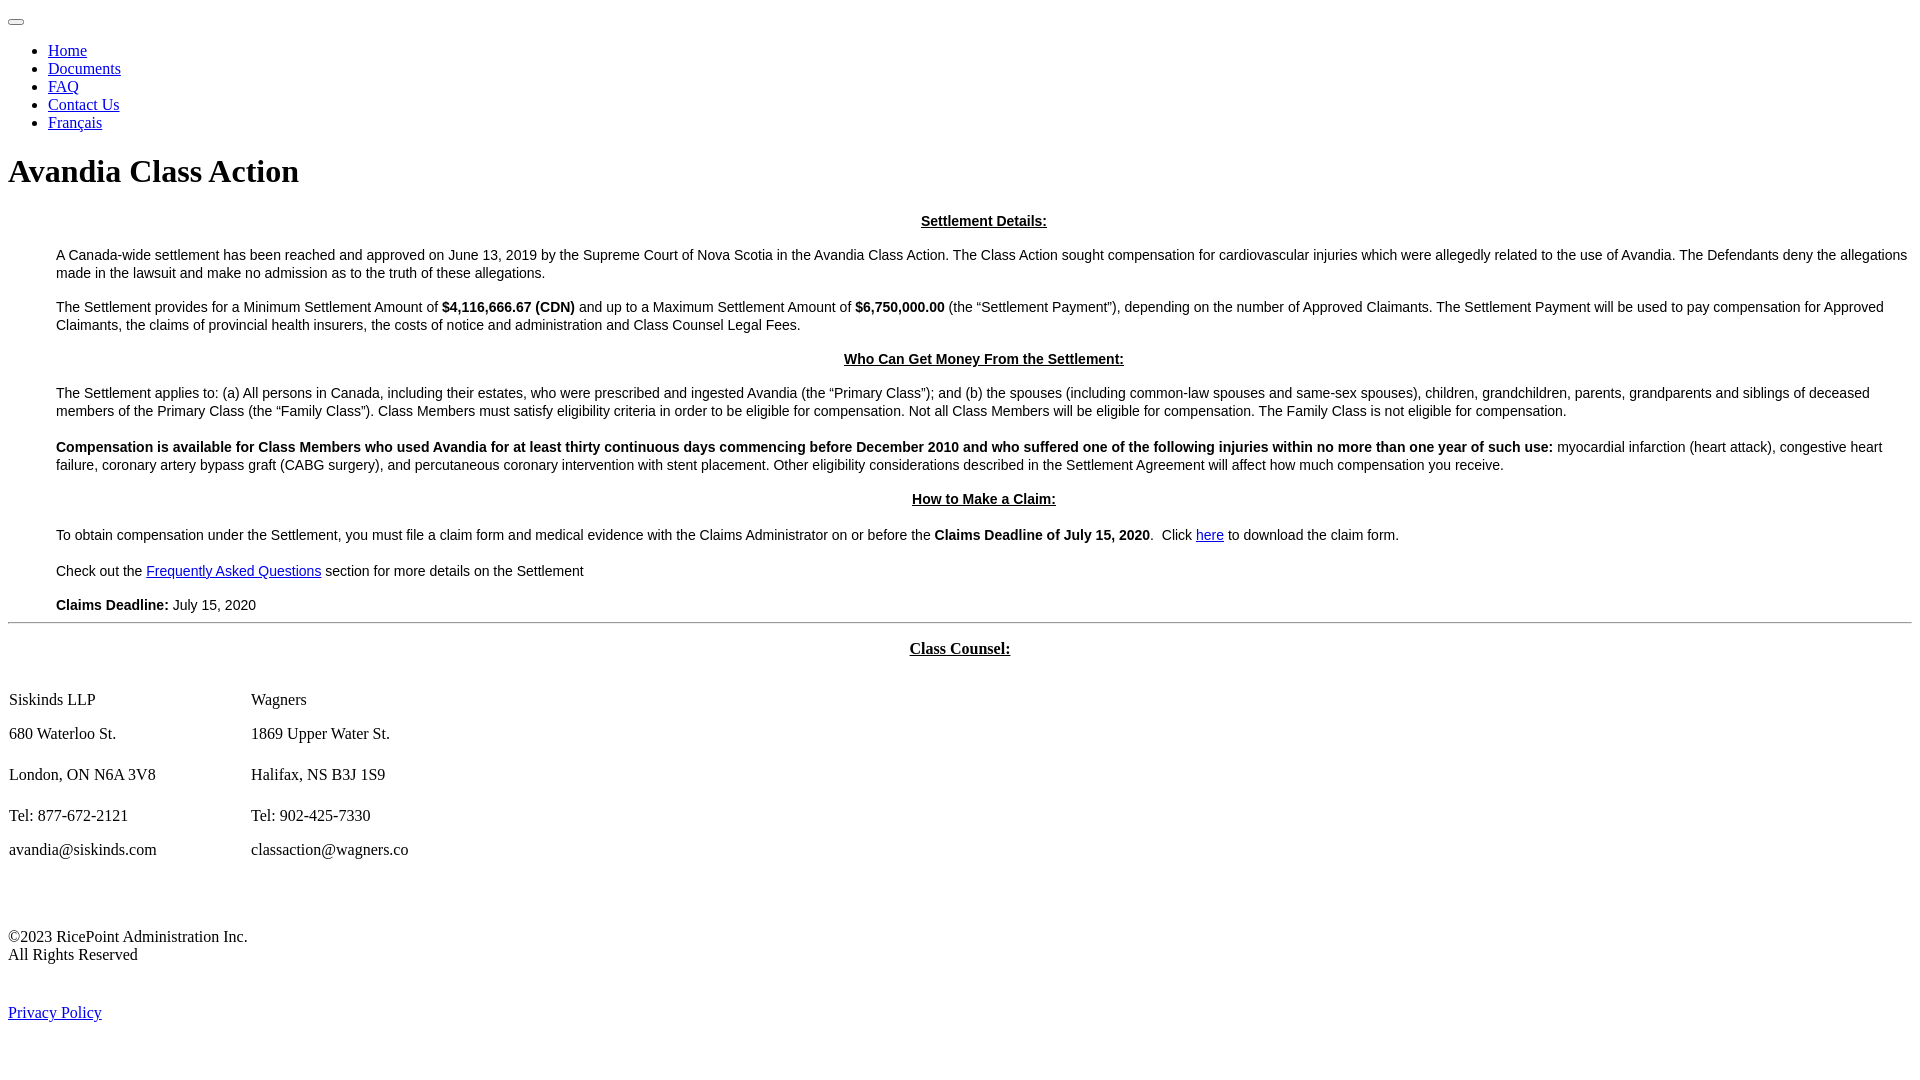  I want to click on FAQ, so click(64, 86).